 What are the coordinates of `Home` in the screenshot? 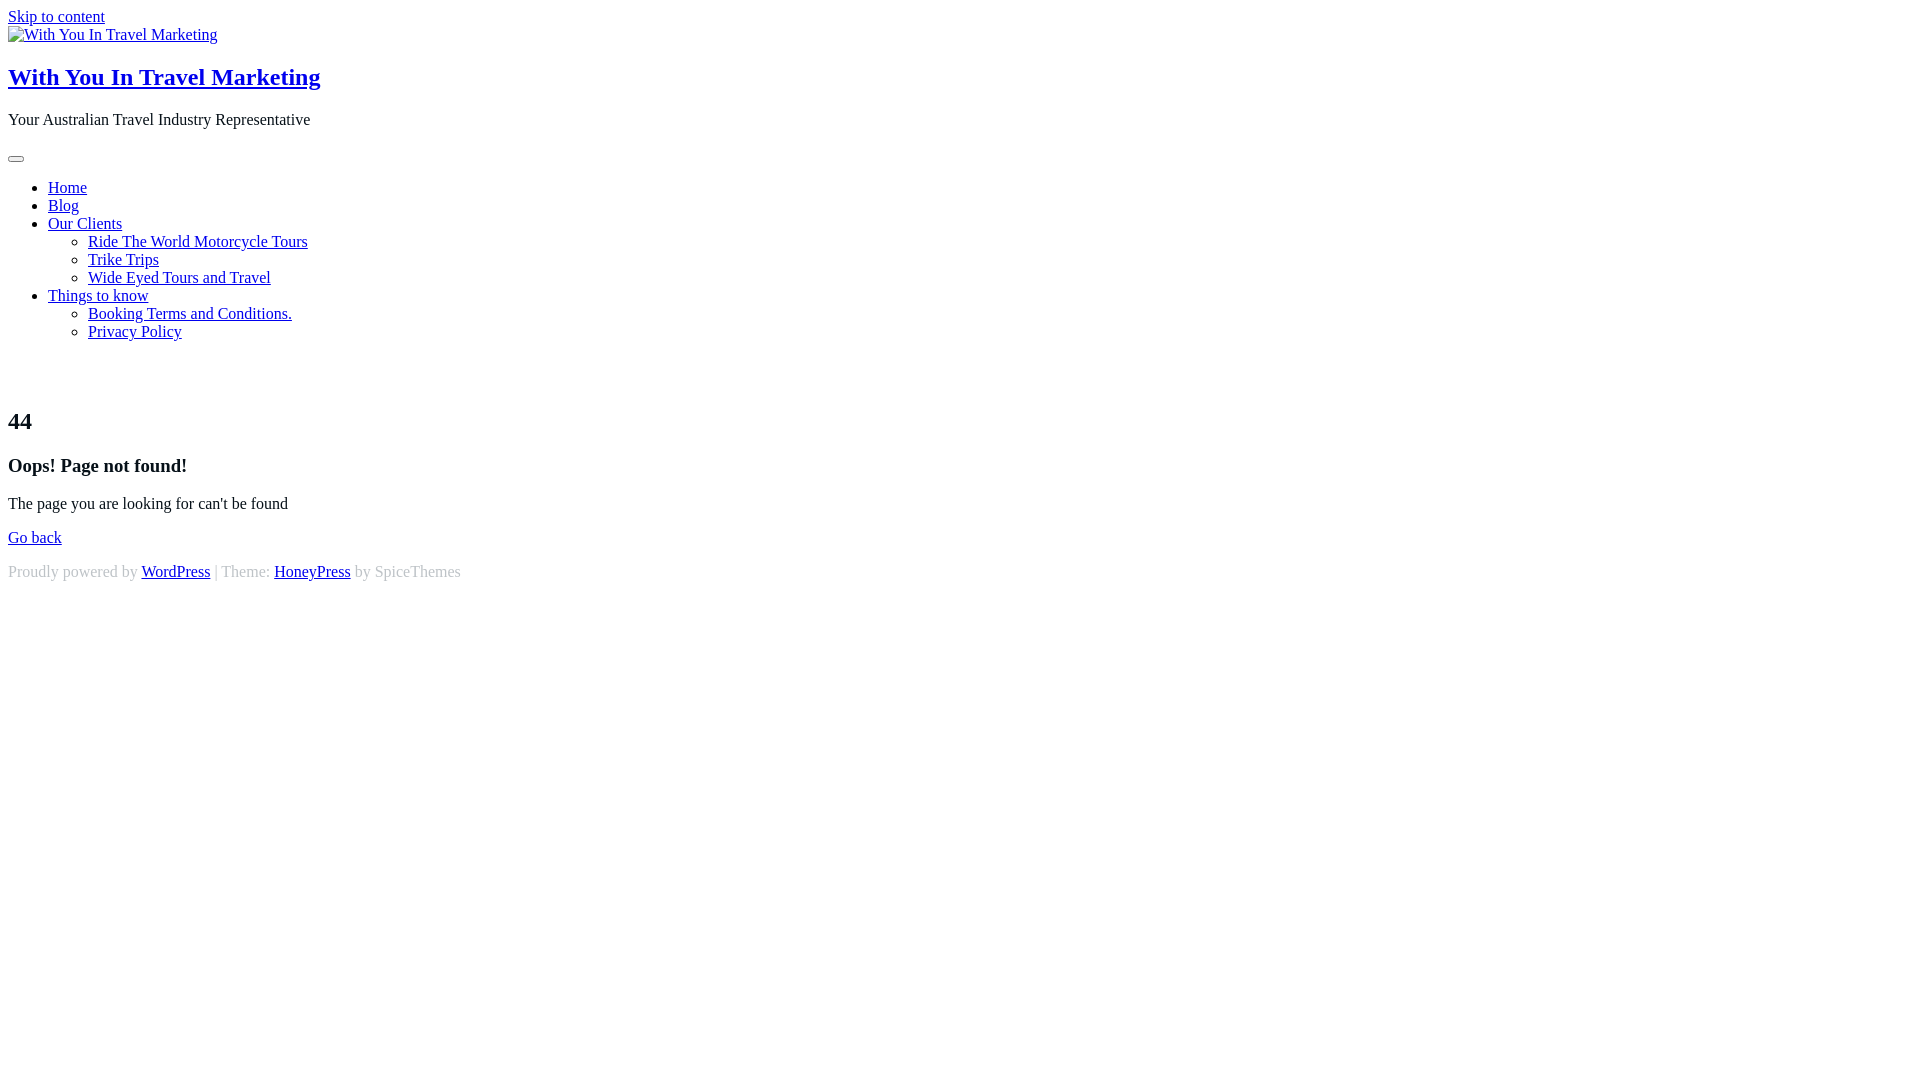 It's located at (68, 188).